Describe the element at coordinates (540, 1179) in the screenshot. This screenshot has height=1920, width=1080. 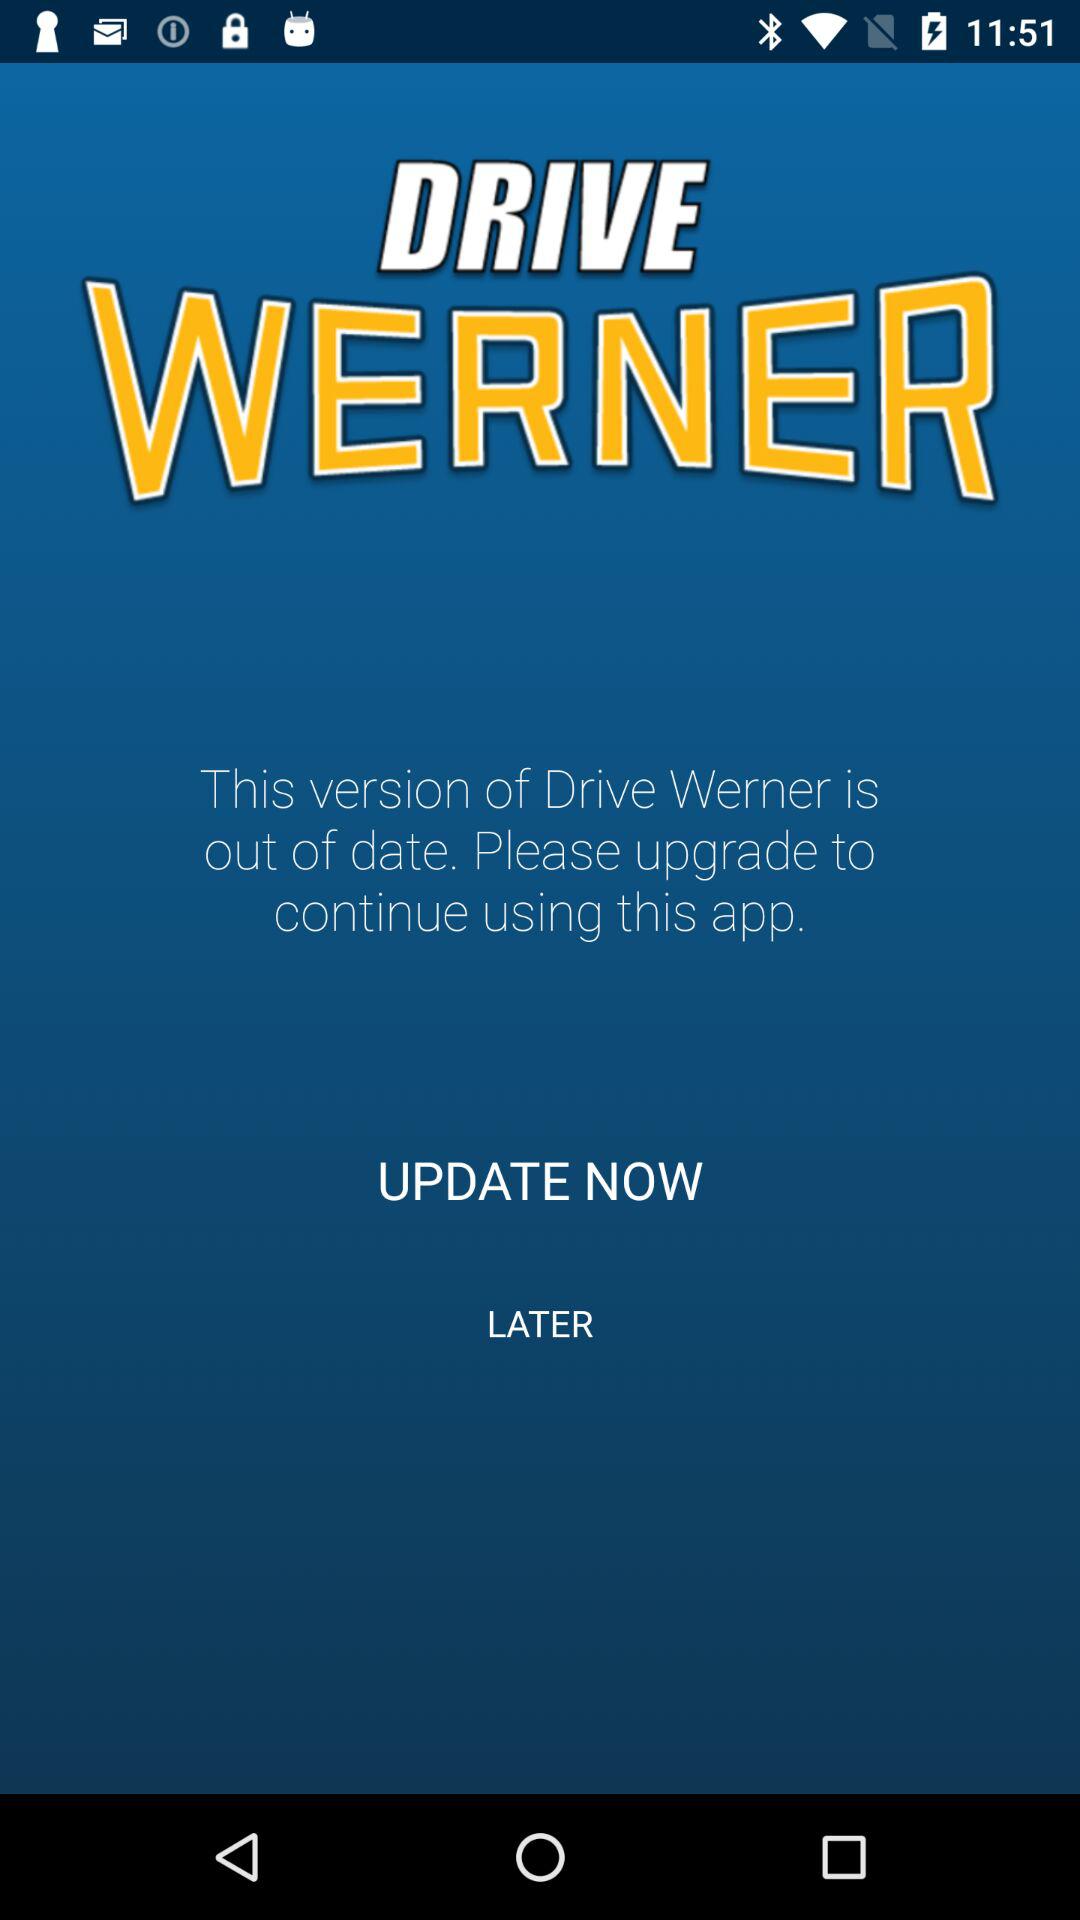
I see `tap item below the this version of item` at that location.